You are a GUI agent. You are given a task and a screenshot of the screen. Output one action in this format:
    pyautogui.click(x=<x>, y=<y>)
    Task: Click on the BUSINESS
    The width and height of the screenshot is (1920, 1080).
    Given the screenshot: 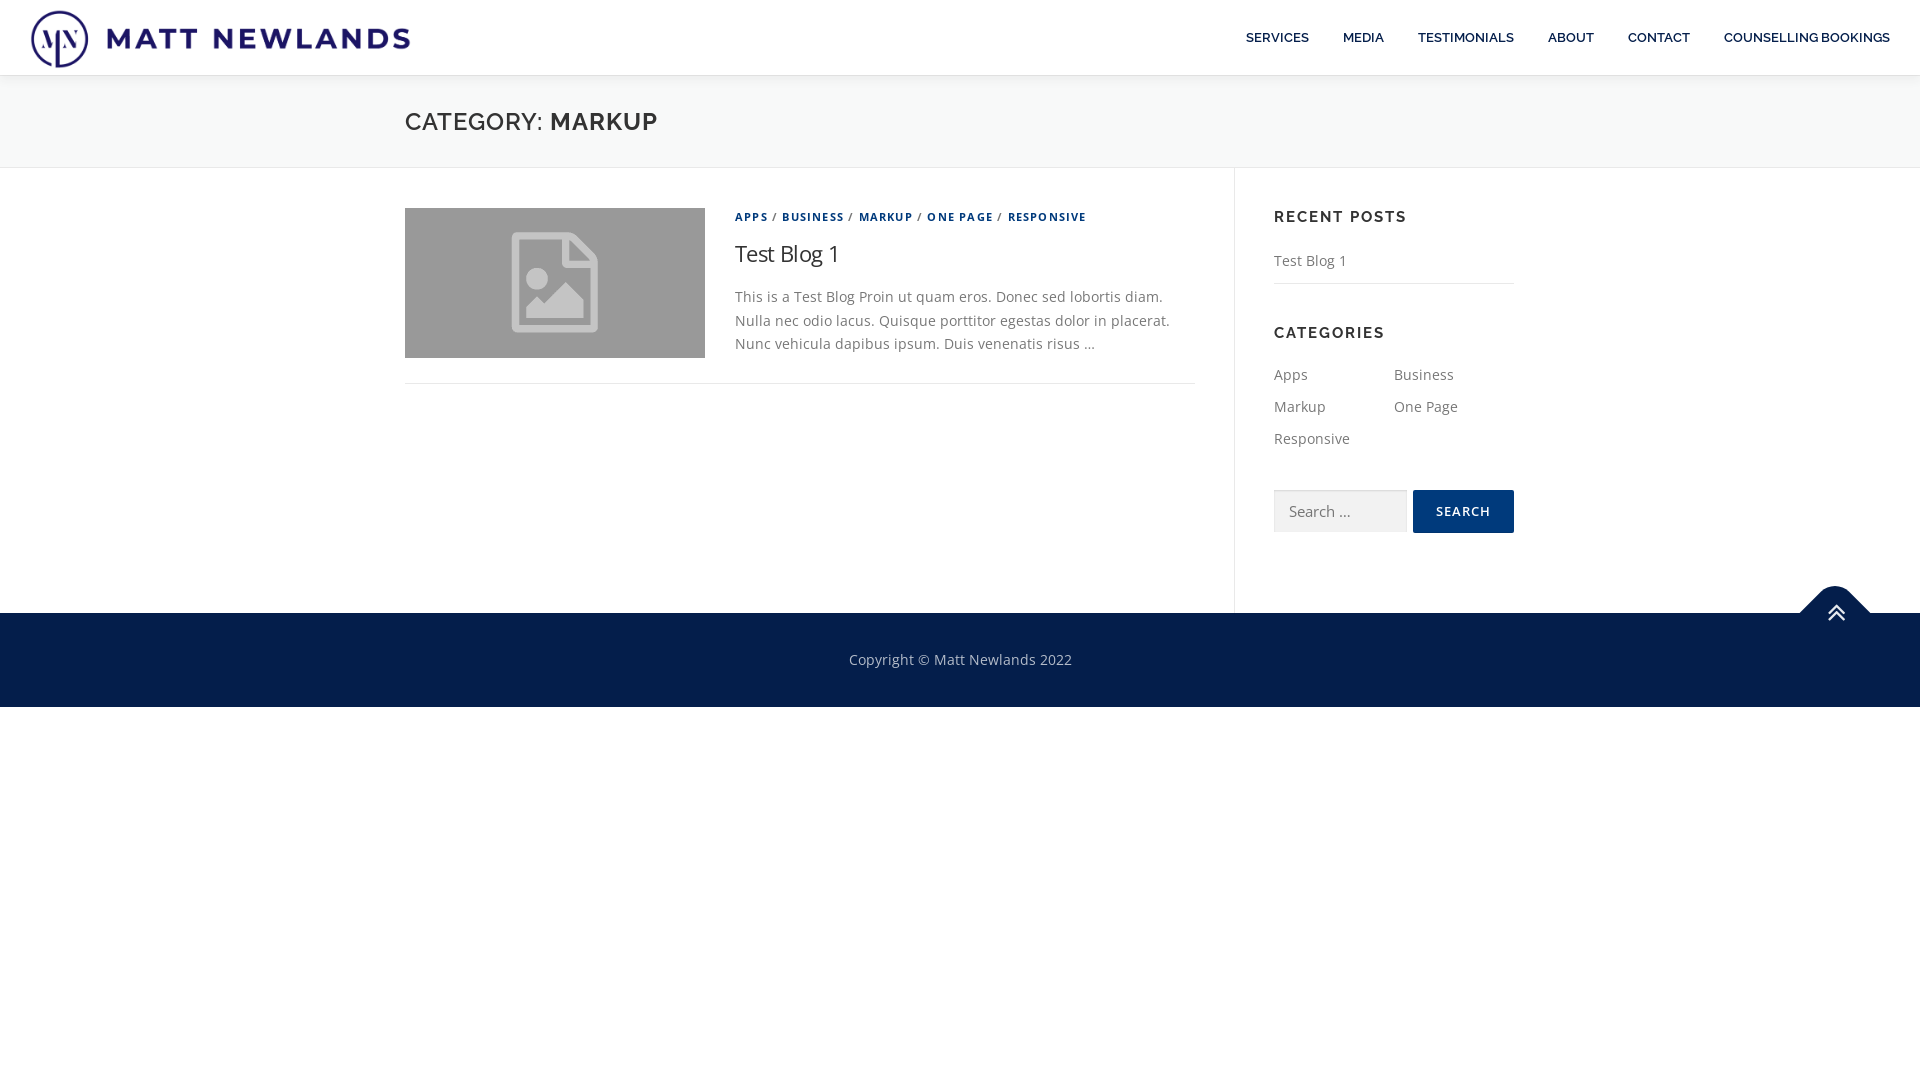 What is the action you would take?
    pyautogui.click(x=813, y=216)
    